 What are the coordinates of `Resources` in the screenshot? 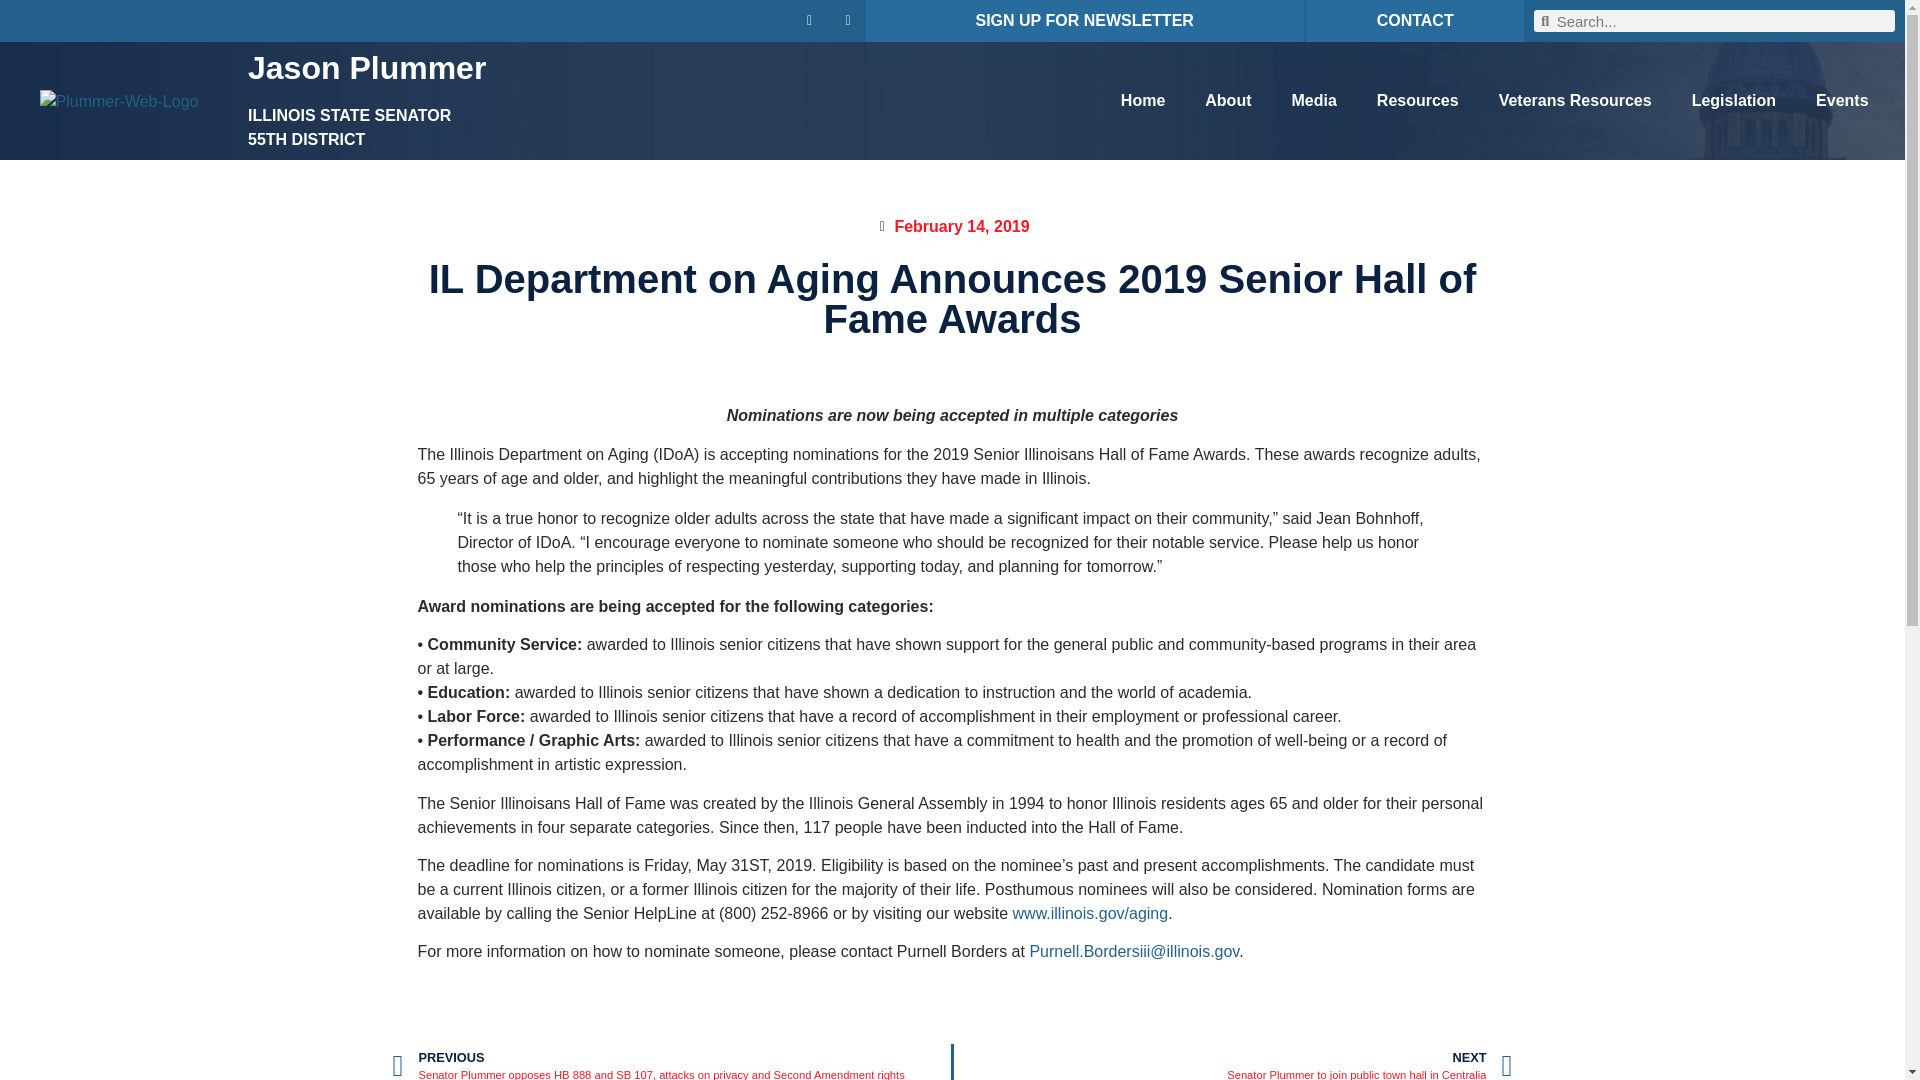 It's located at (1418, 100).